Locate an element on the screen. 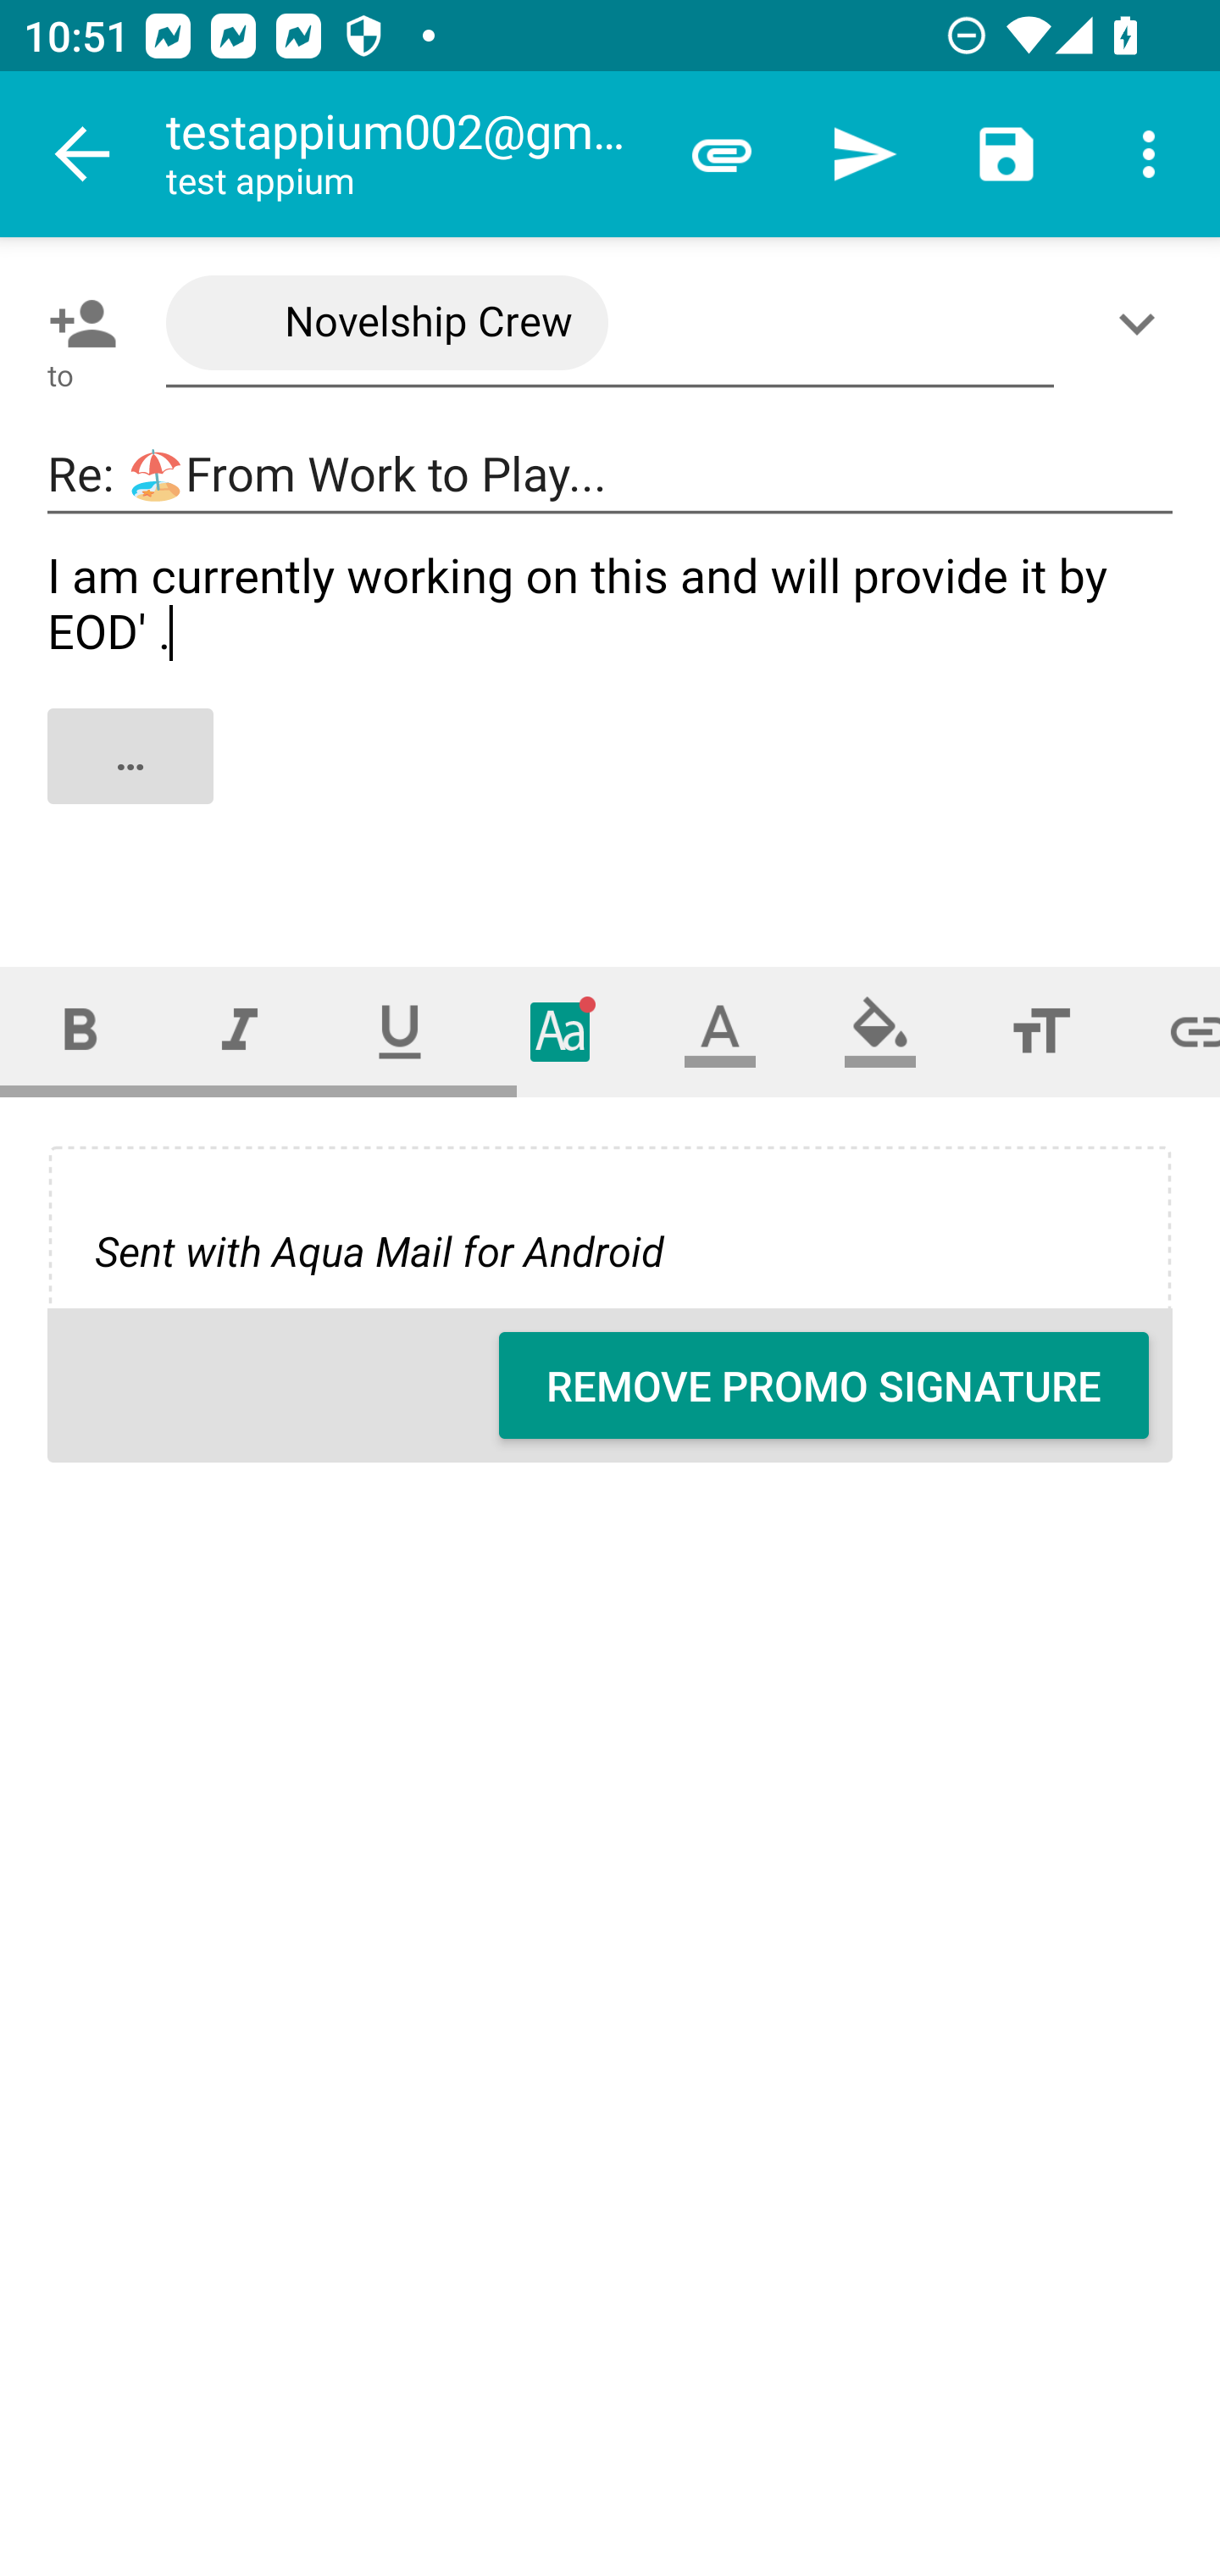  Set link is located at coordinates (1171, 1032).